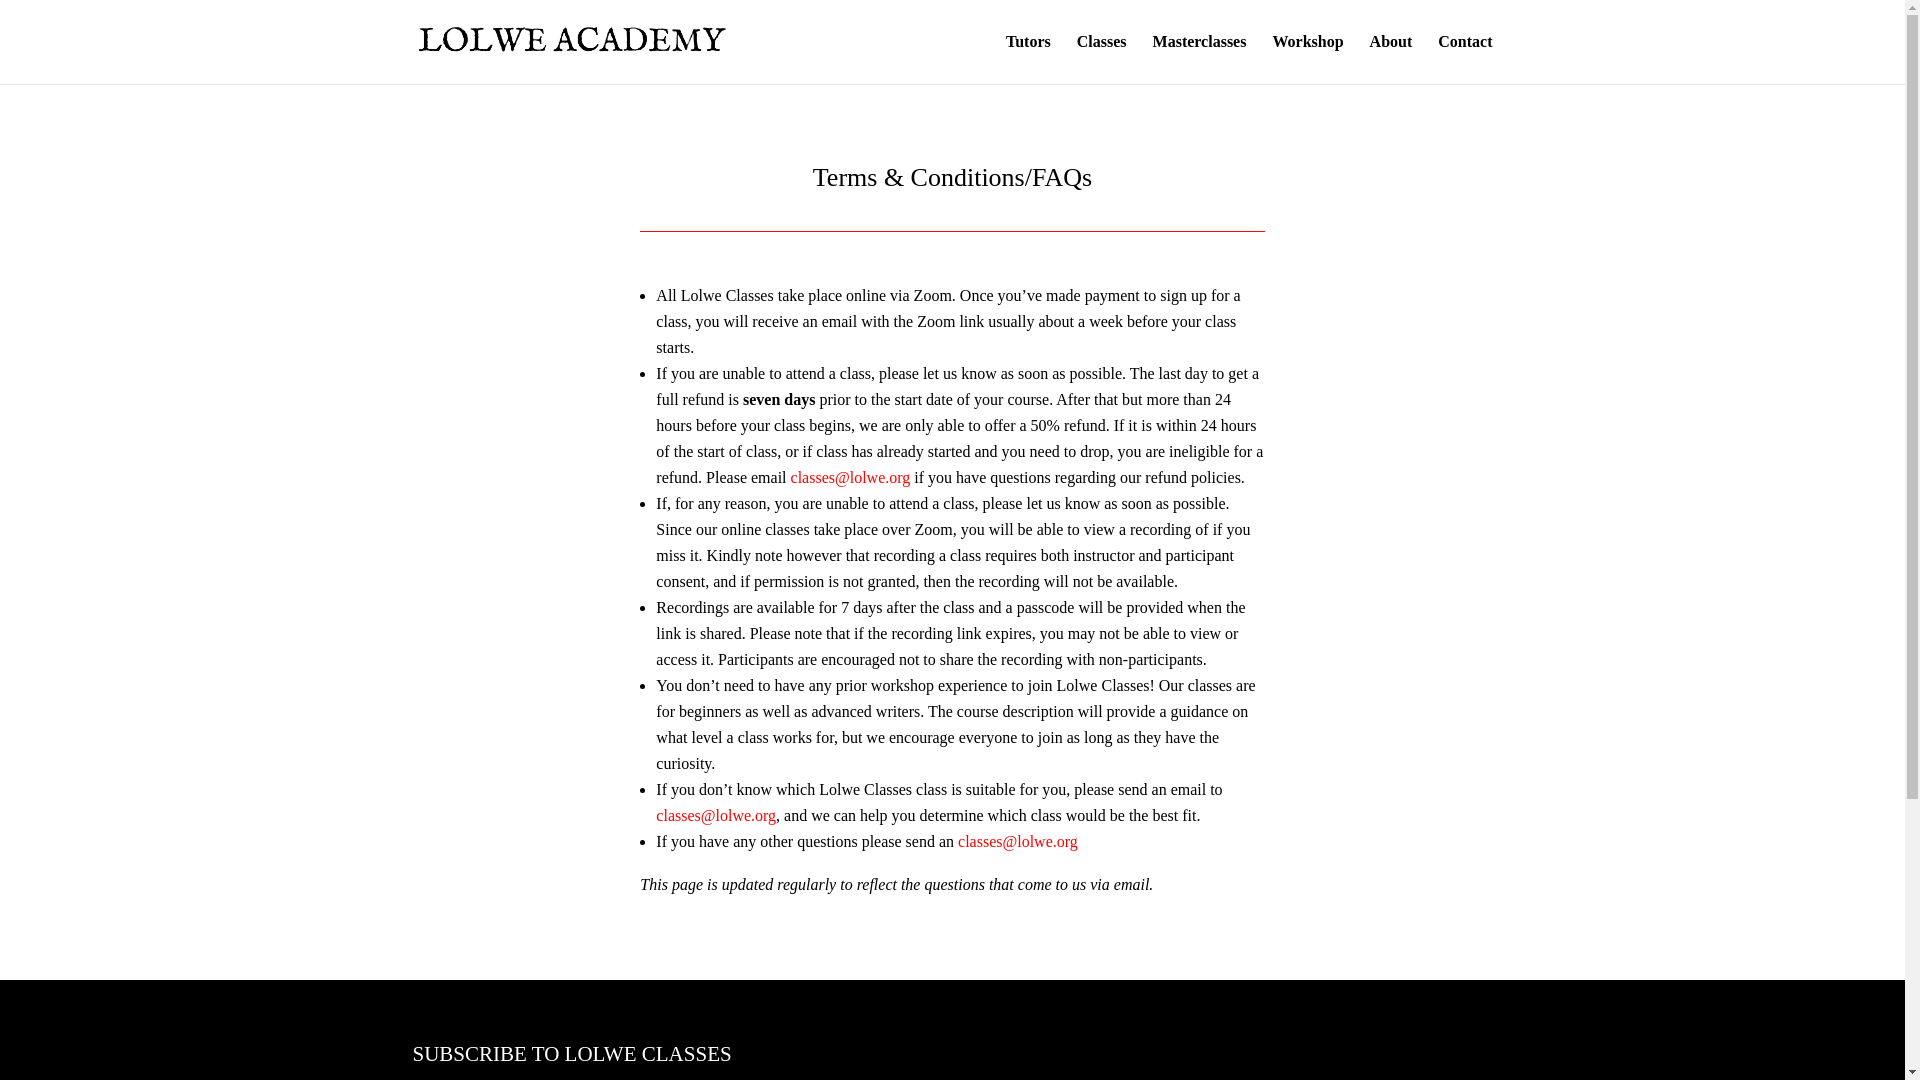 The height and width of the screenshot is (1080, 1920). Describe the element at coordinates (1306, 59) in the screenshot. I see `Workshop` at that location.